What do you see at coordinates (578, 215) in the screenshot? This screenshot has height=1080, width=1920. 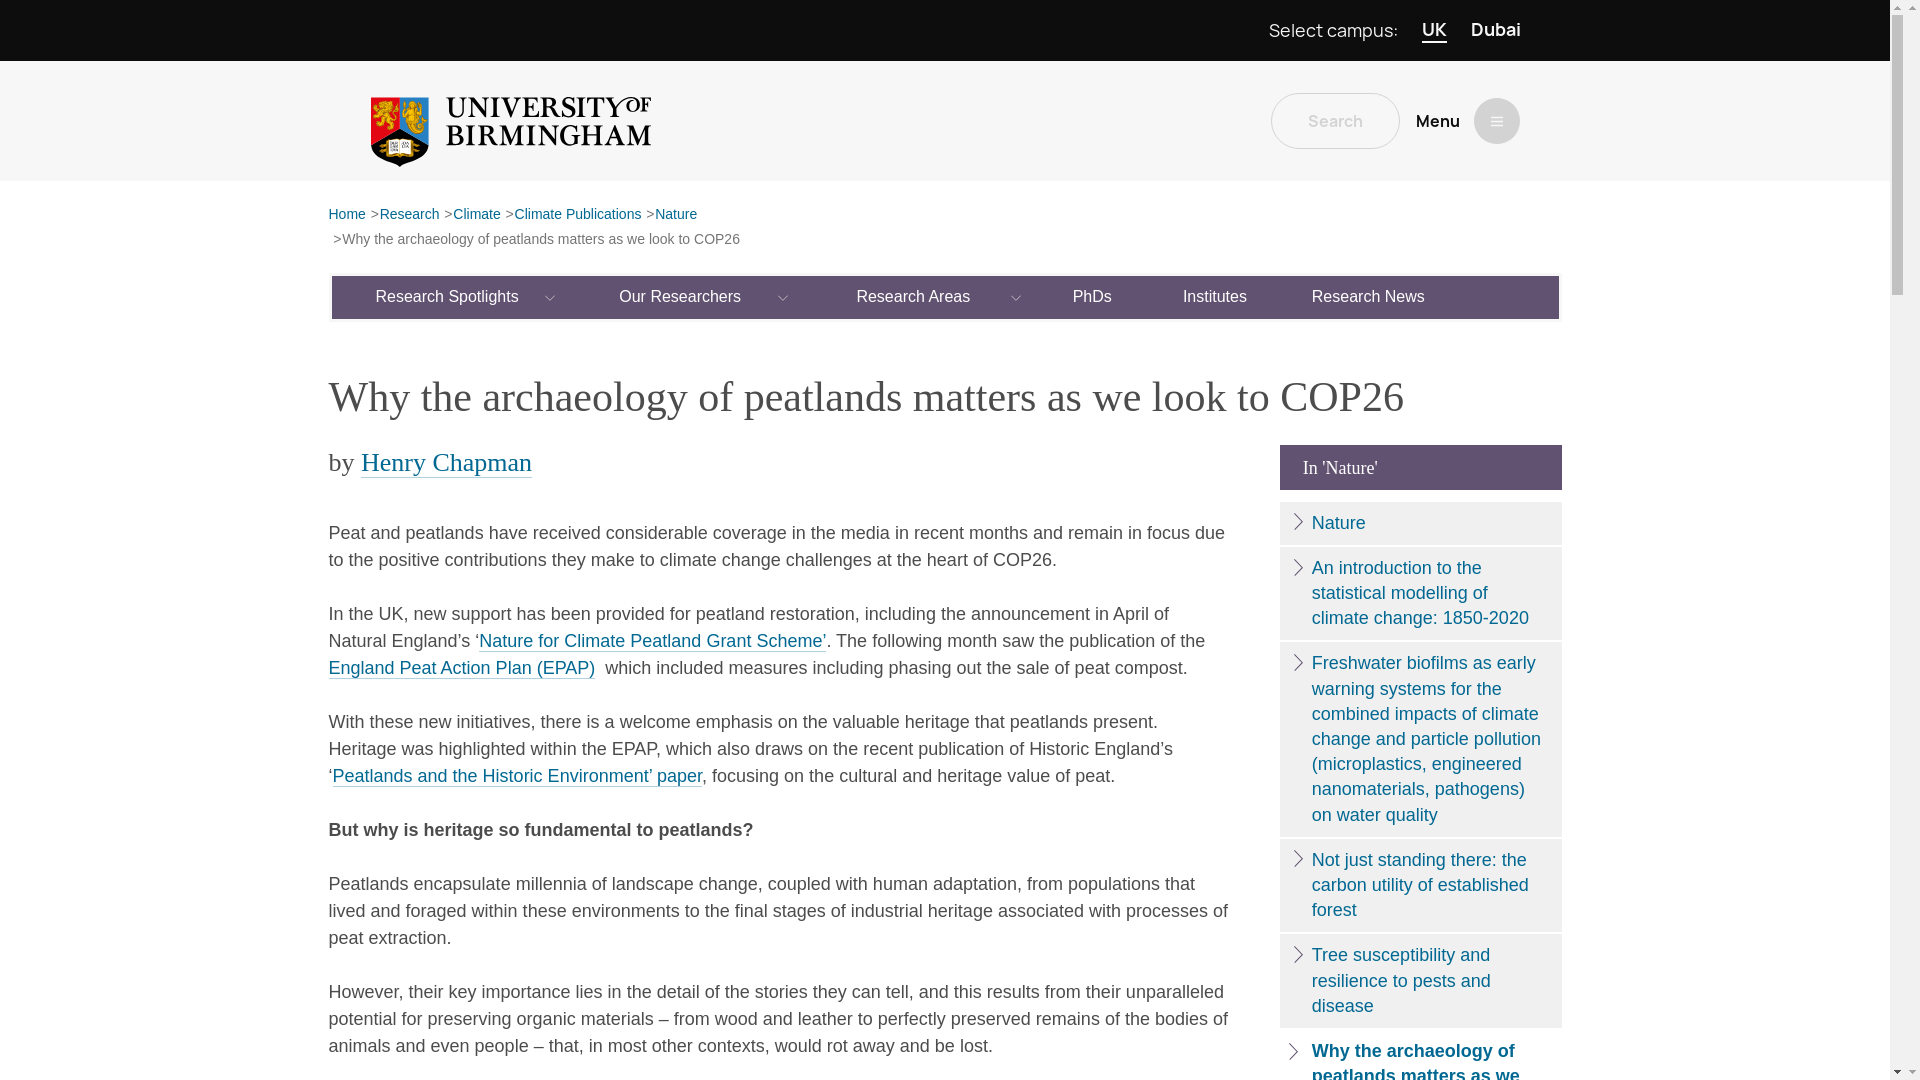 I see `Climate Publications` at bounding box center [578, 215].